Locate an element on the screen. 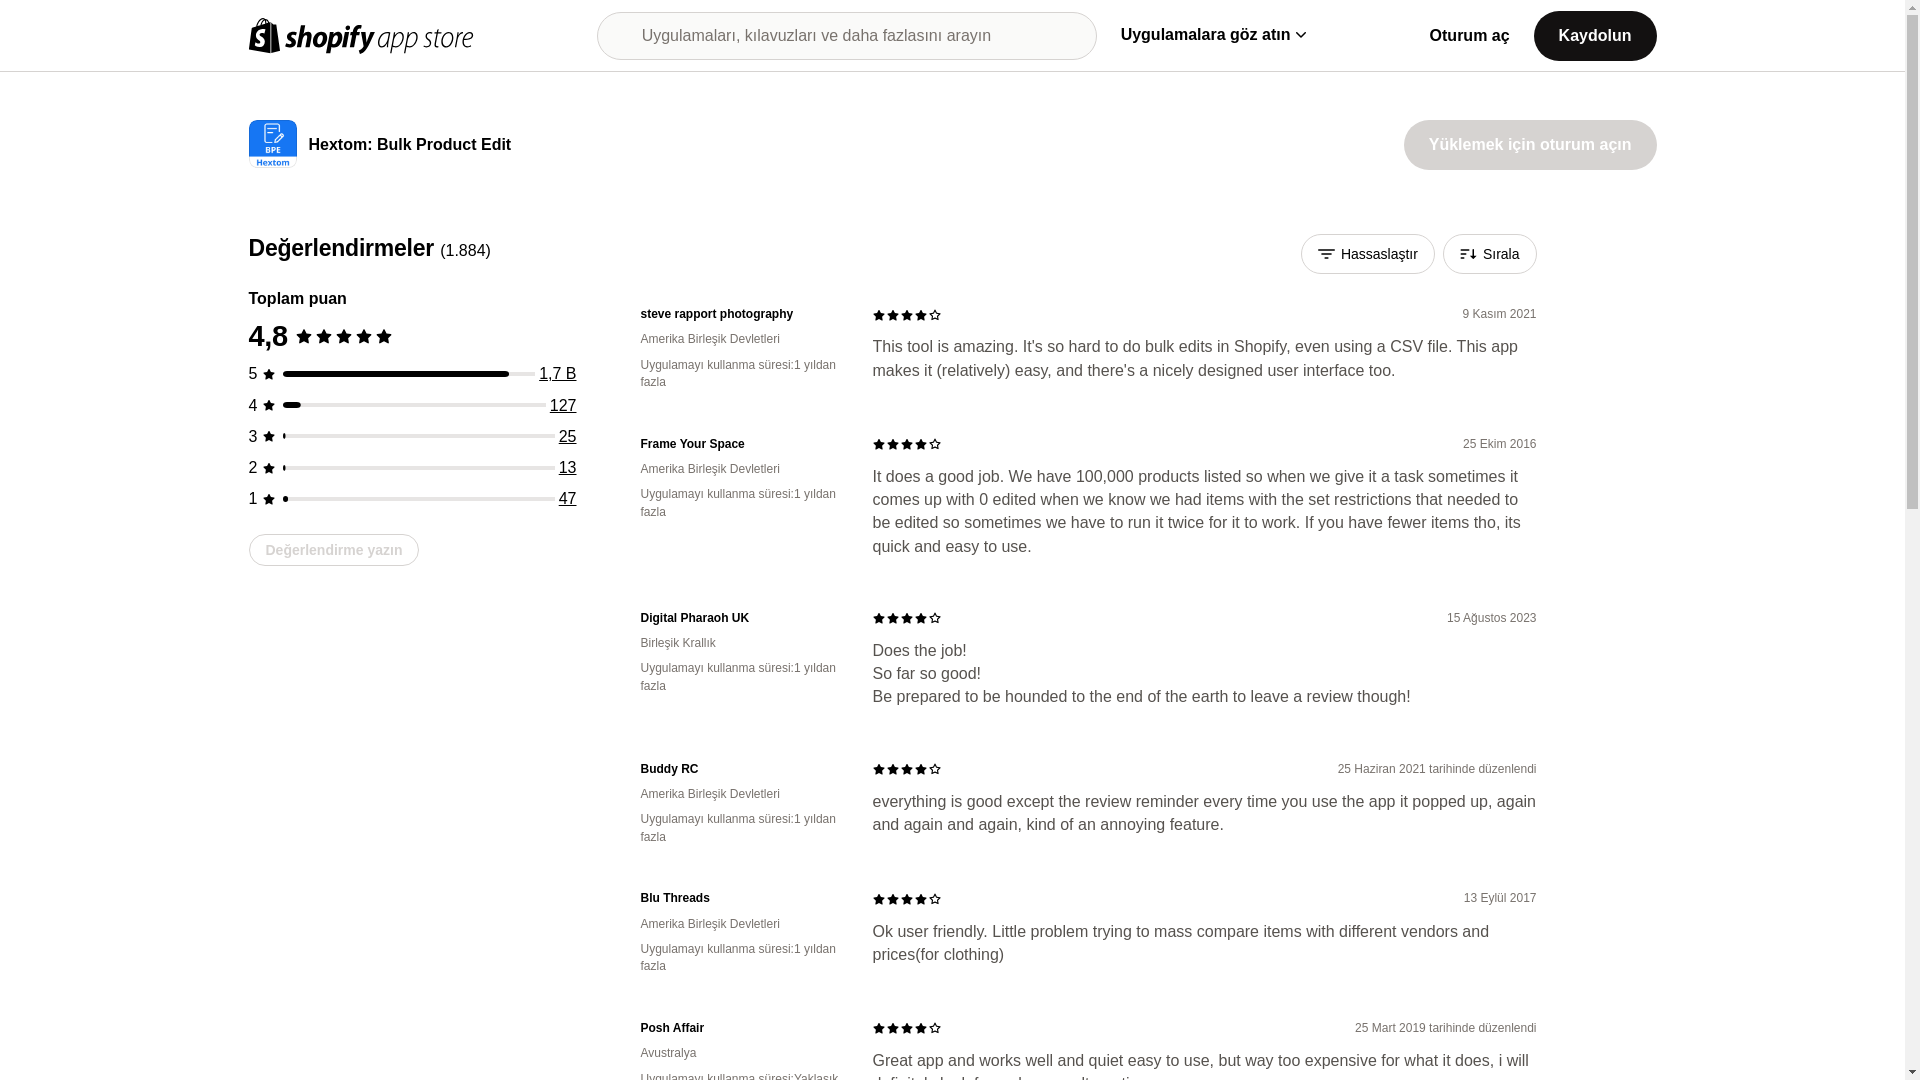 The image size is (1920, 1080). Frame Your Space is located at coordinates (740, 444).